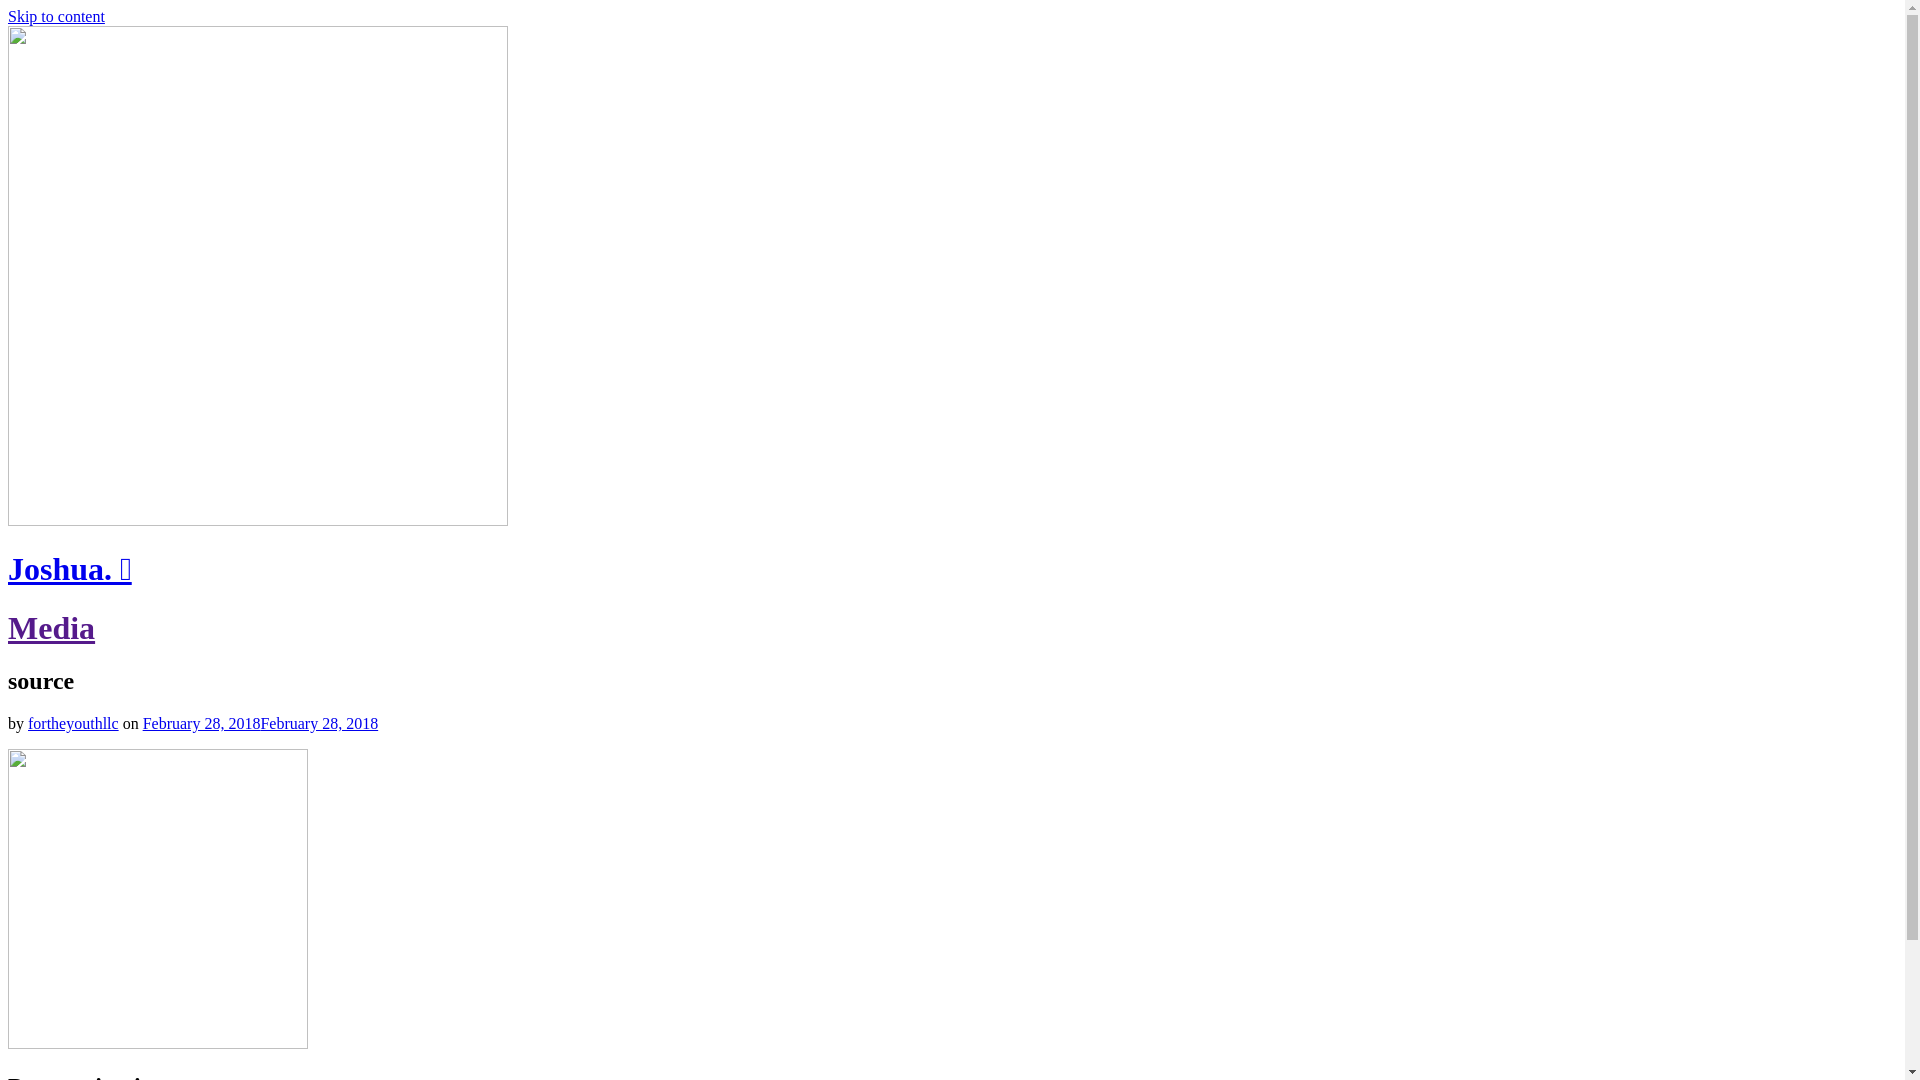 This screenshot has width=1920, height=1080. I want to click on February 28, 2018February 28, 2018, so click(261, 724).